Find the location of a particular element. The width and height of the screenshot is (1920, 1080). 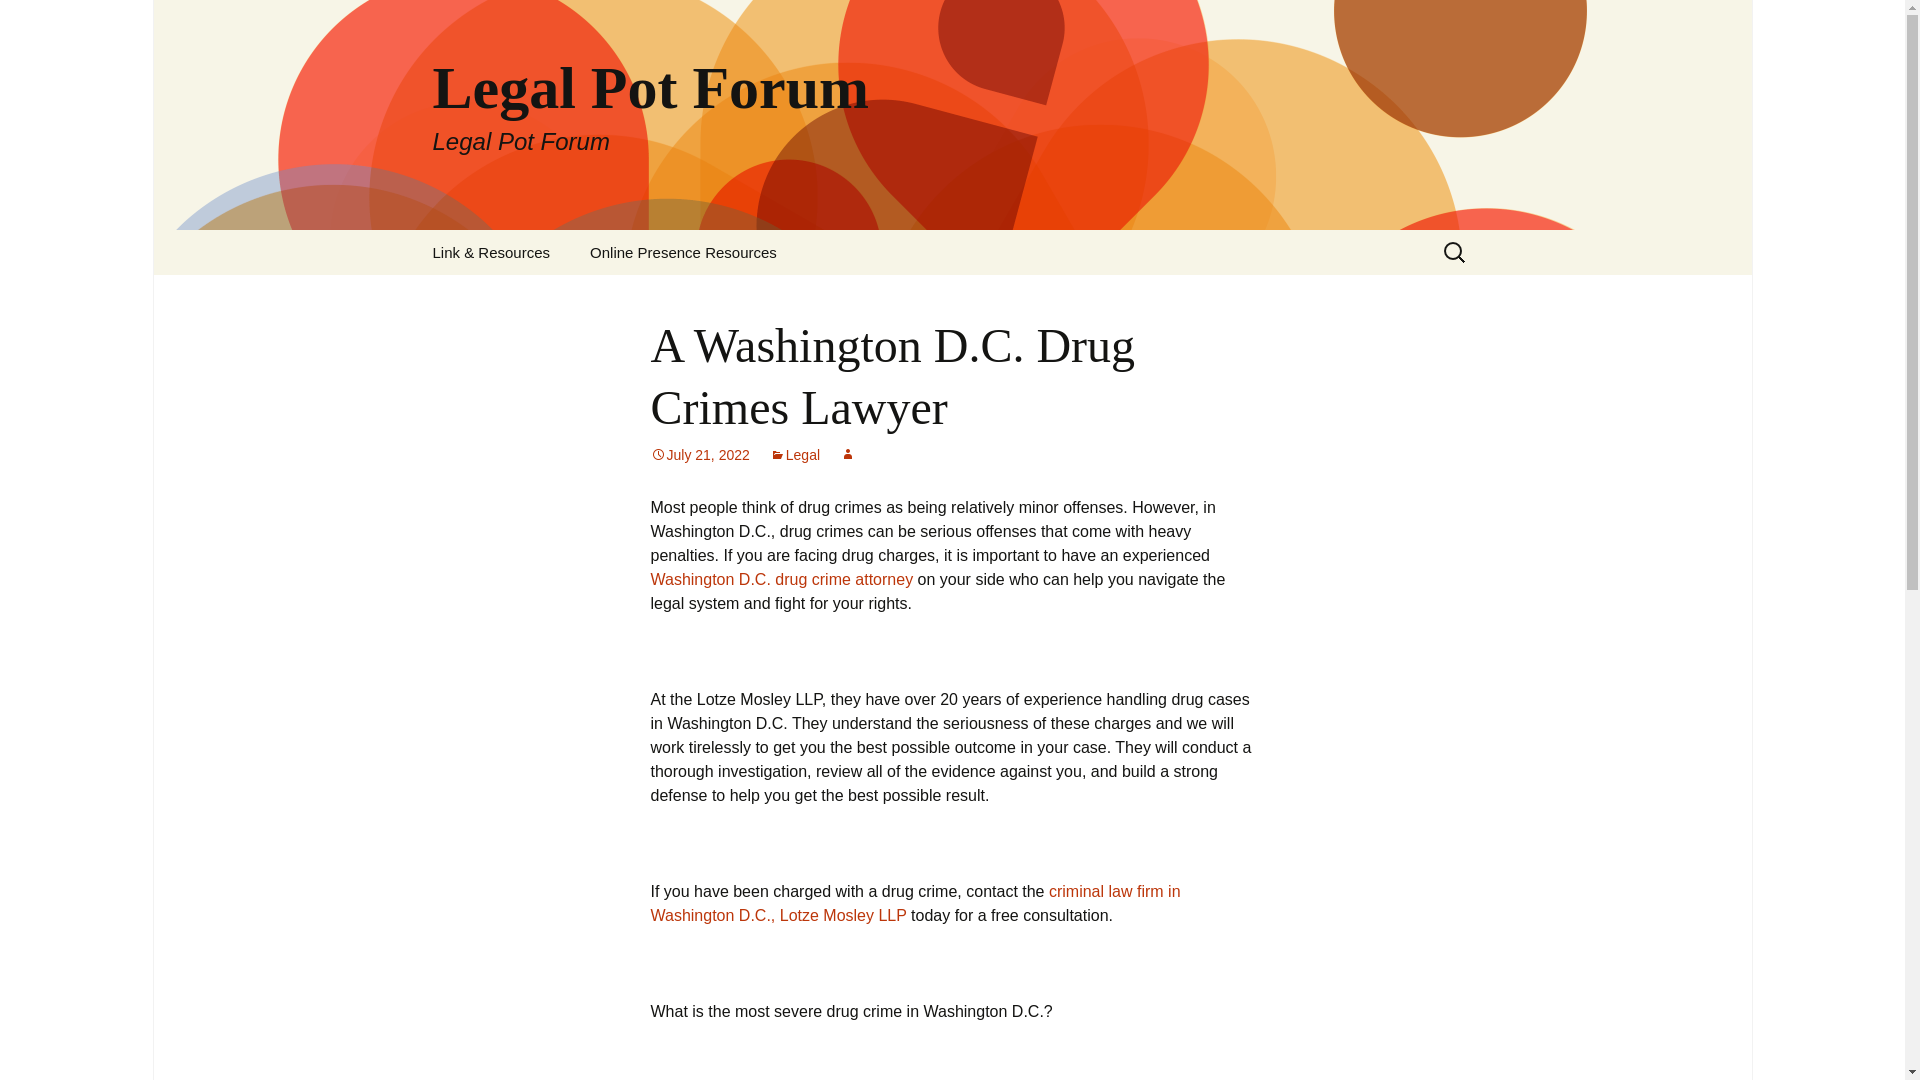

Washington D.C. drug crime attorney is located at coordinates (794, 455).